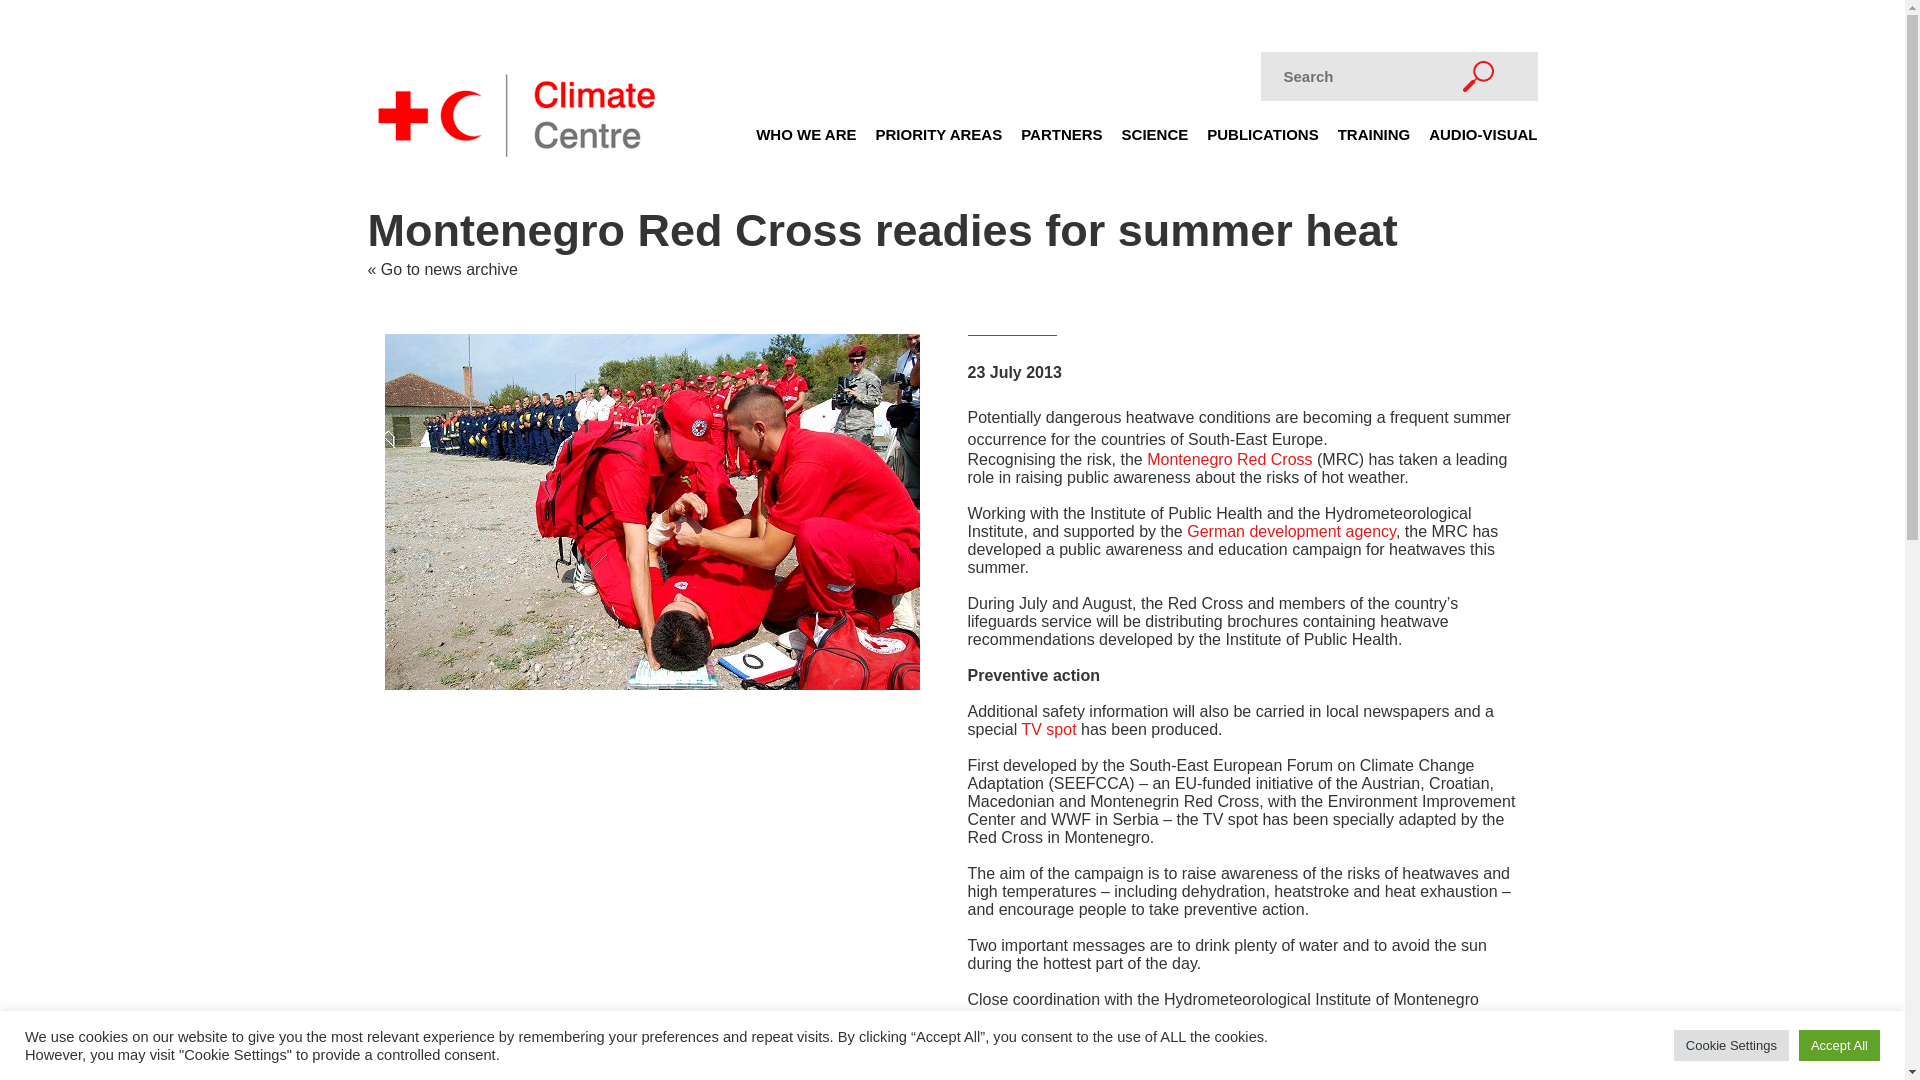 The width and height of the screenshot is (1920, 1080). I want to click on WHO WE ARE, so click(806, 140).